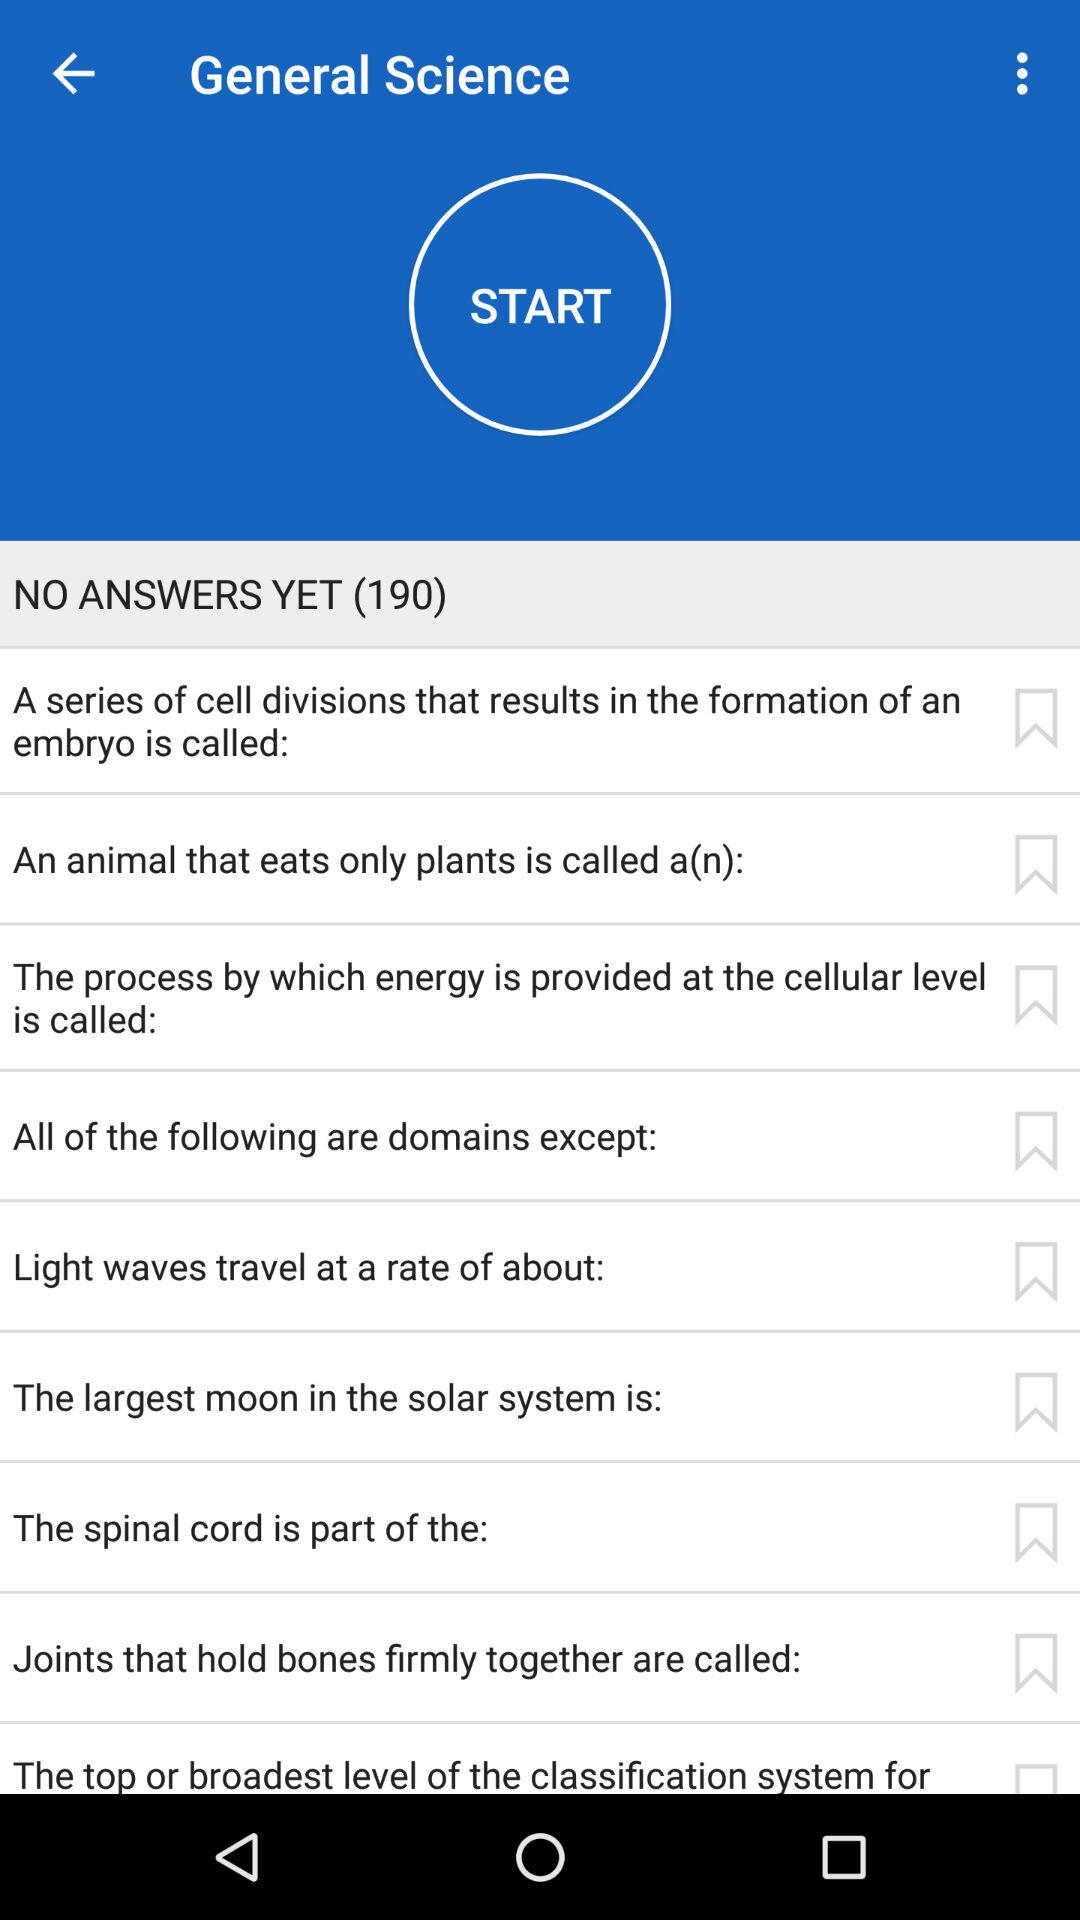 The width and height of the screenshot is (1080, 1920). Describe the element at coordinates (73, 74) in the screenshot. I see `tap item next to general science item` at that location.